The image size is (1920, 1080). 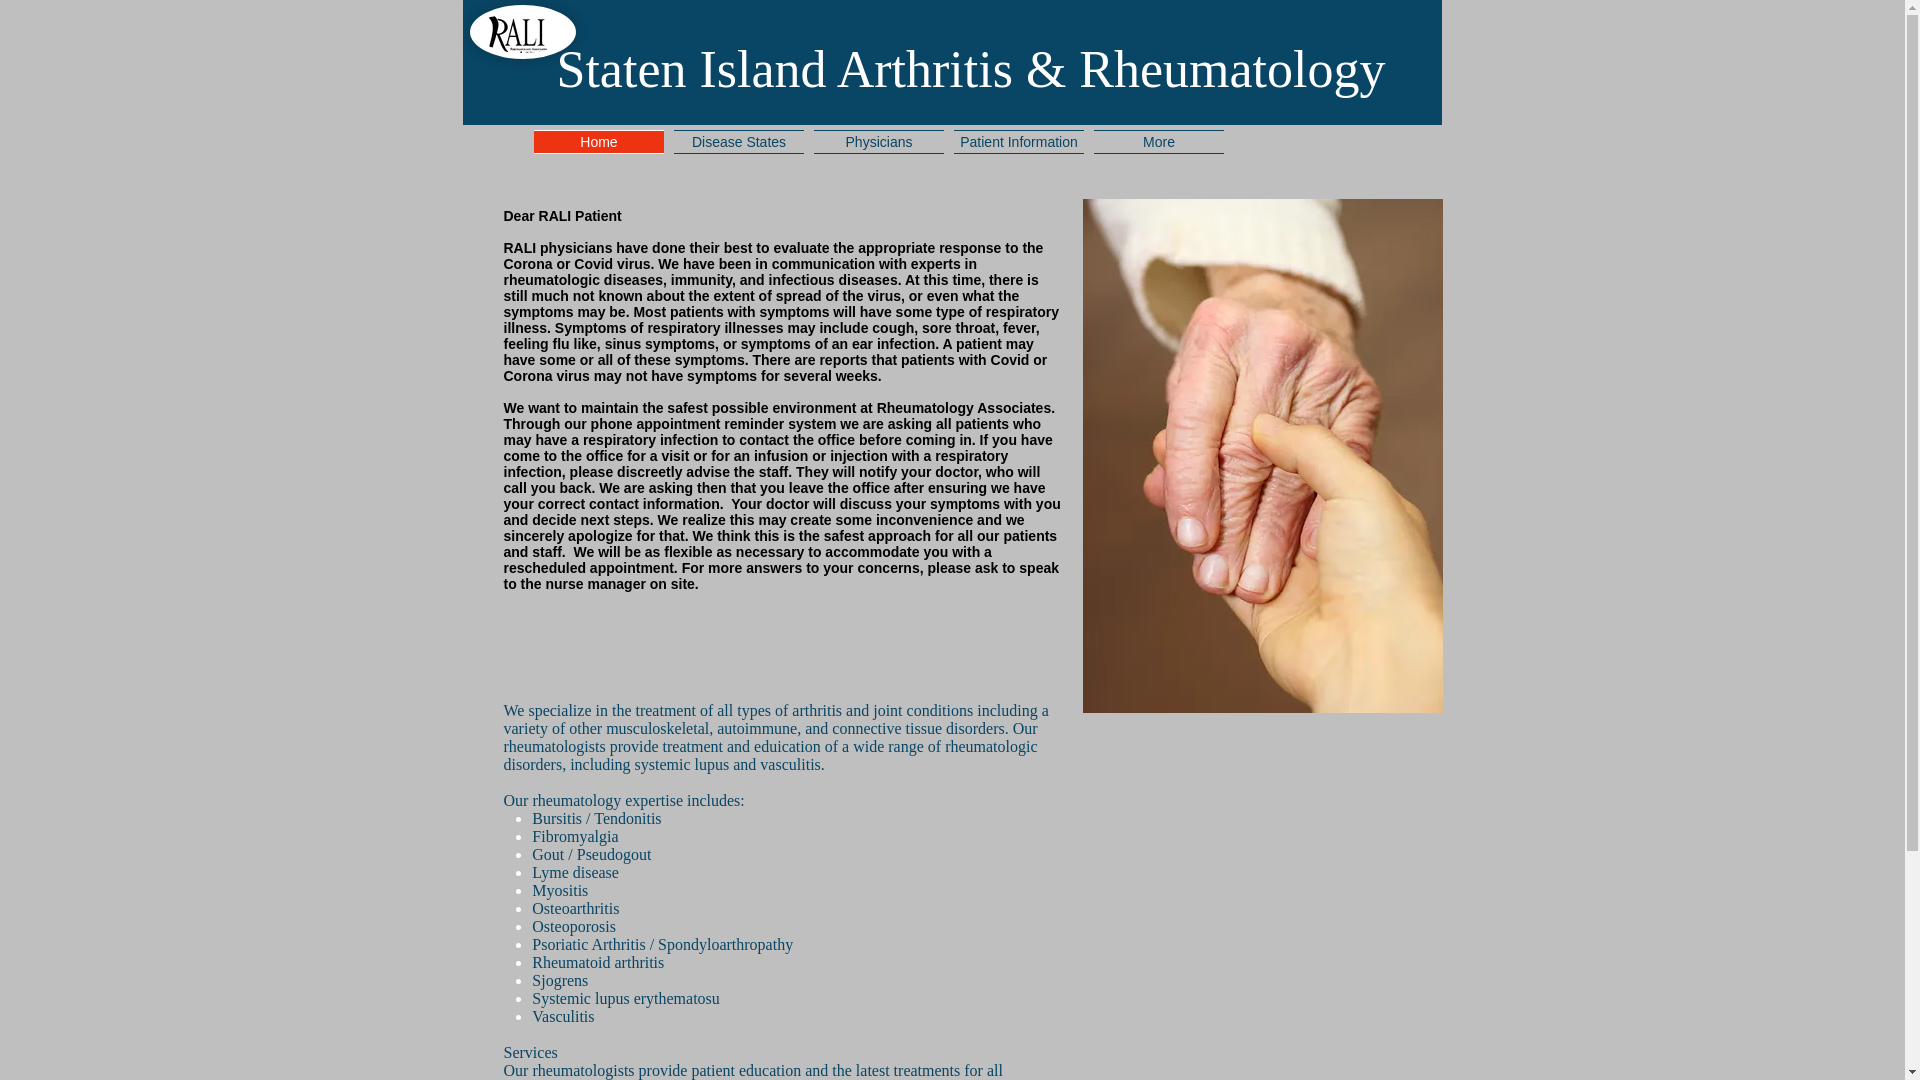 What do you see at coordinates (598, 142) in the screenshot?
I see `Home` at bounding box center [598, 142].